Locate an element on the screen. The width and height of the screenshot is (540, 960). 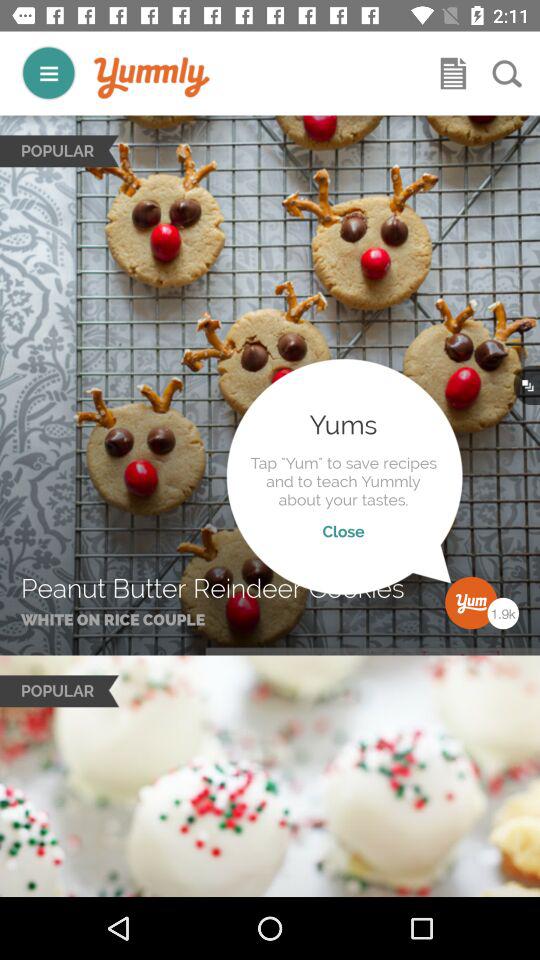
menu button is located at coordinates (48, 72).